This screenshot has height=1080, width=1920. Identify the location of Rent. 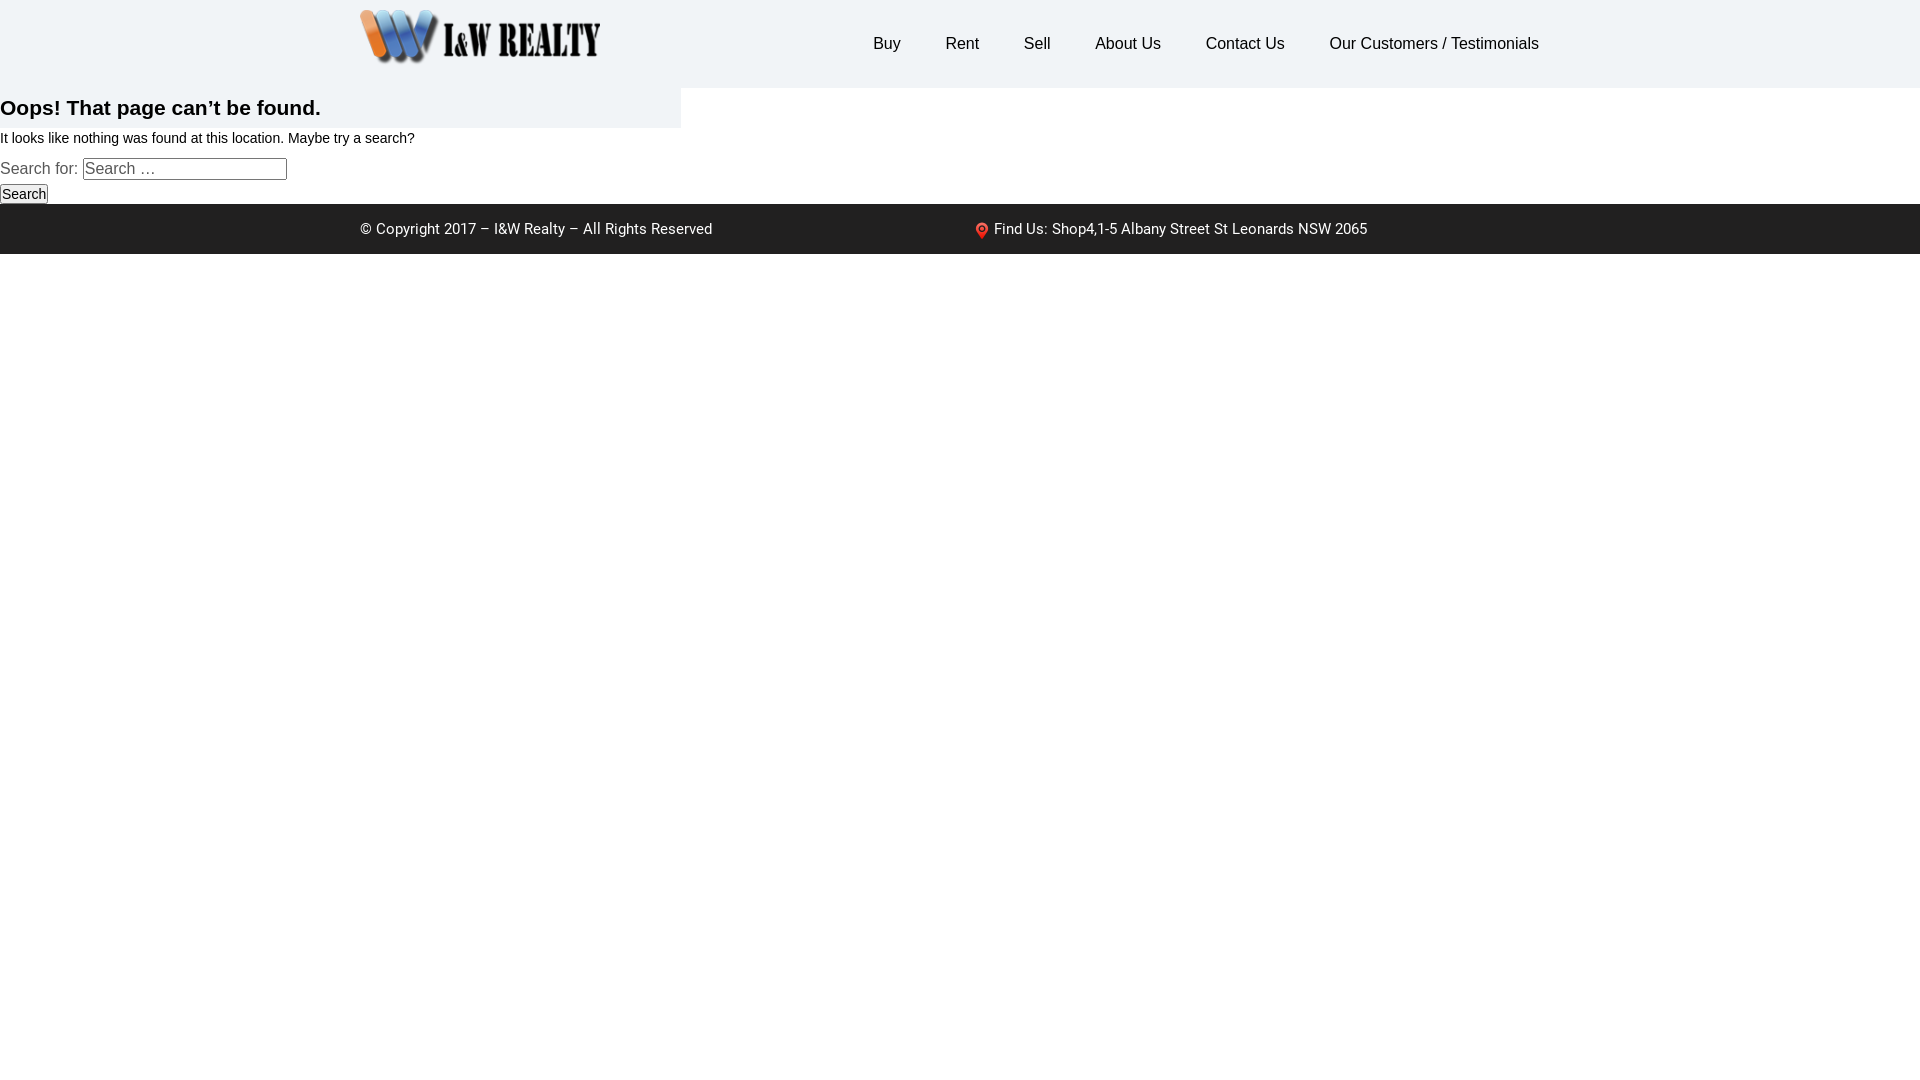
(962, 44).